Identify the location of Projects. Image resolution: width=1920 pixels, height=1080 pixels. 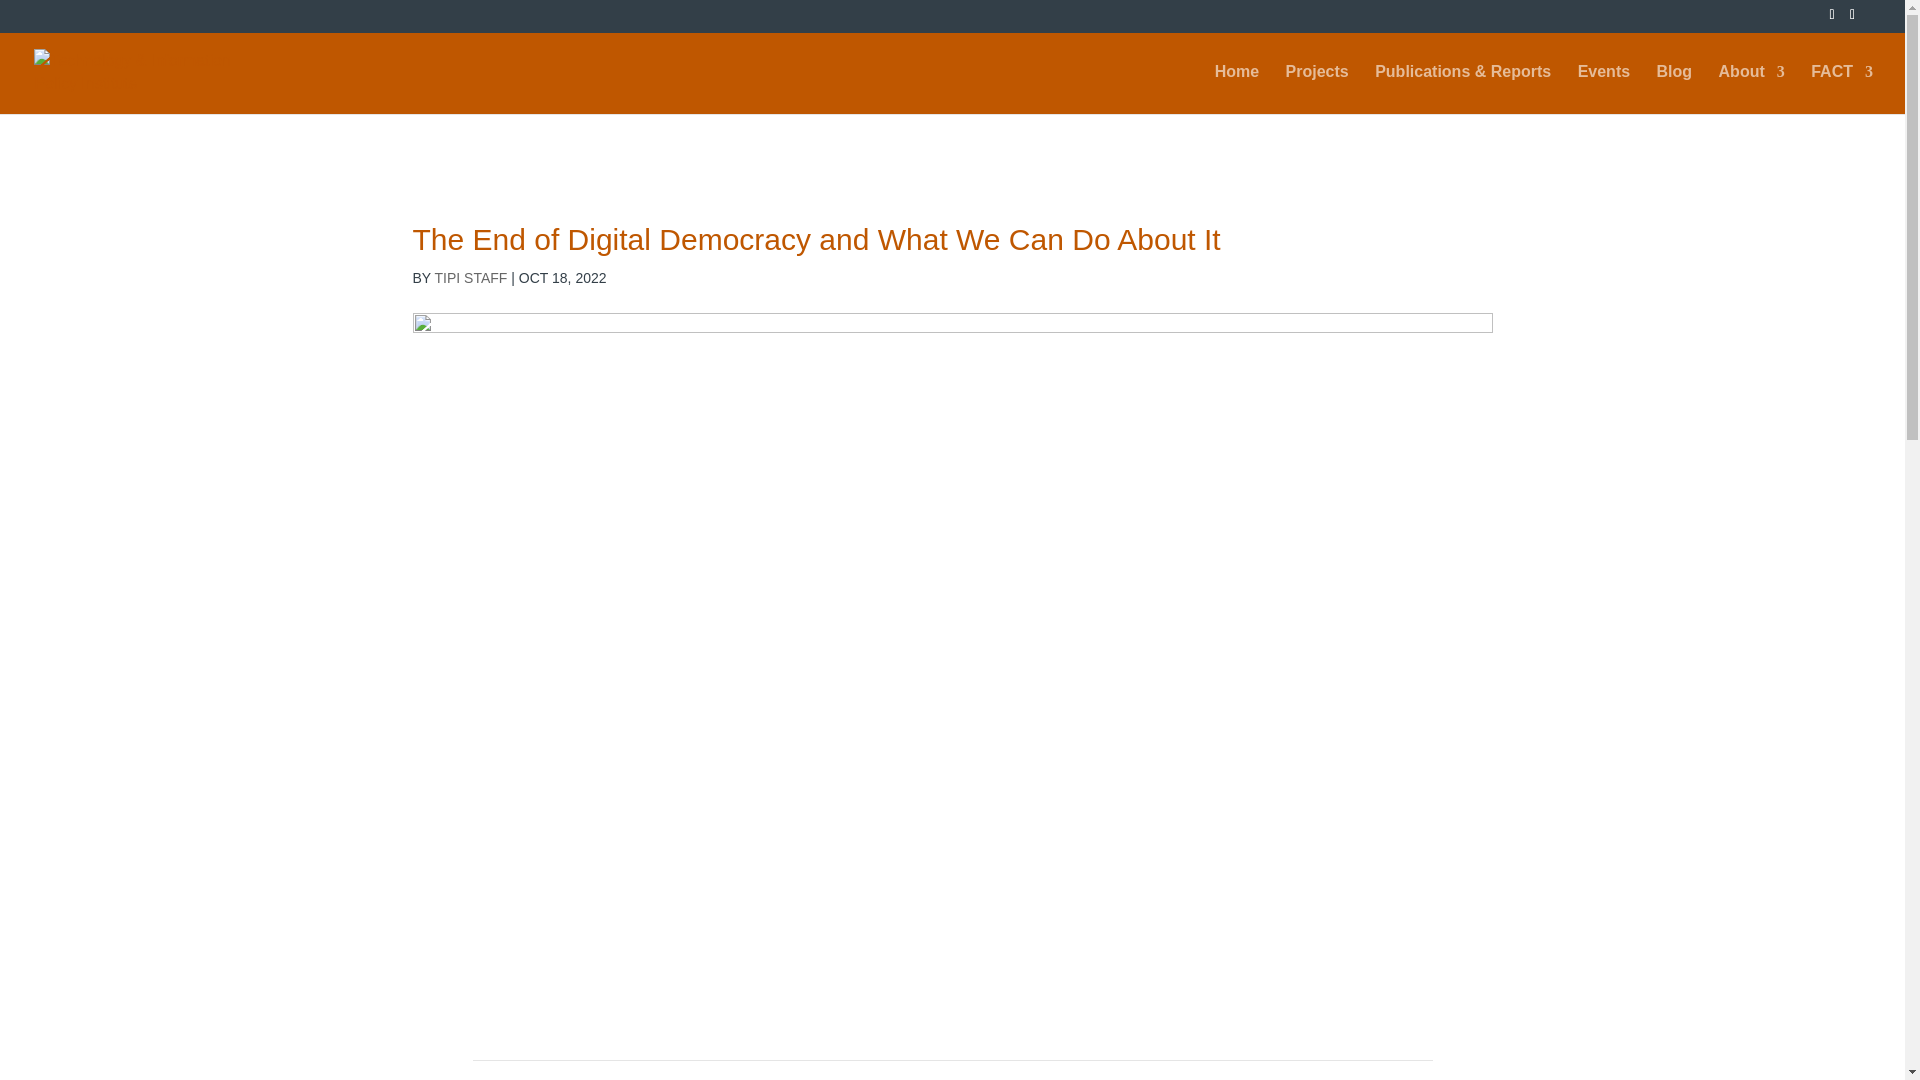
(1318, 89).